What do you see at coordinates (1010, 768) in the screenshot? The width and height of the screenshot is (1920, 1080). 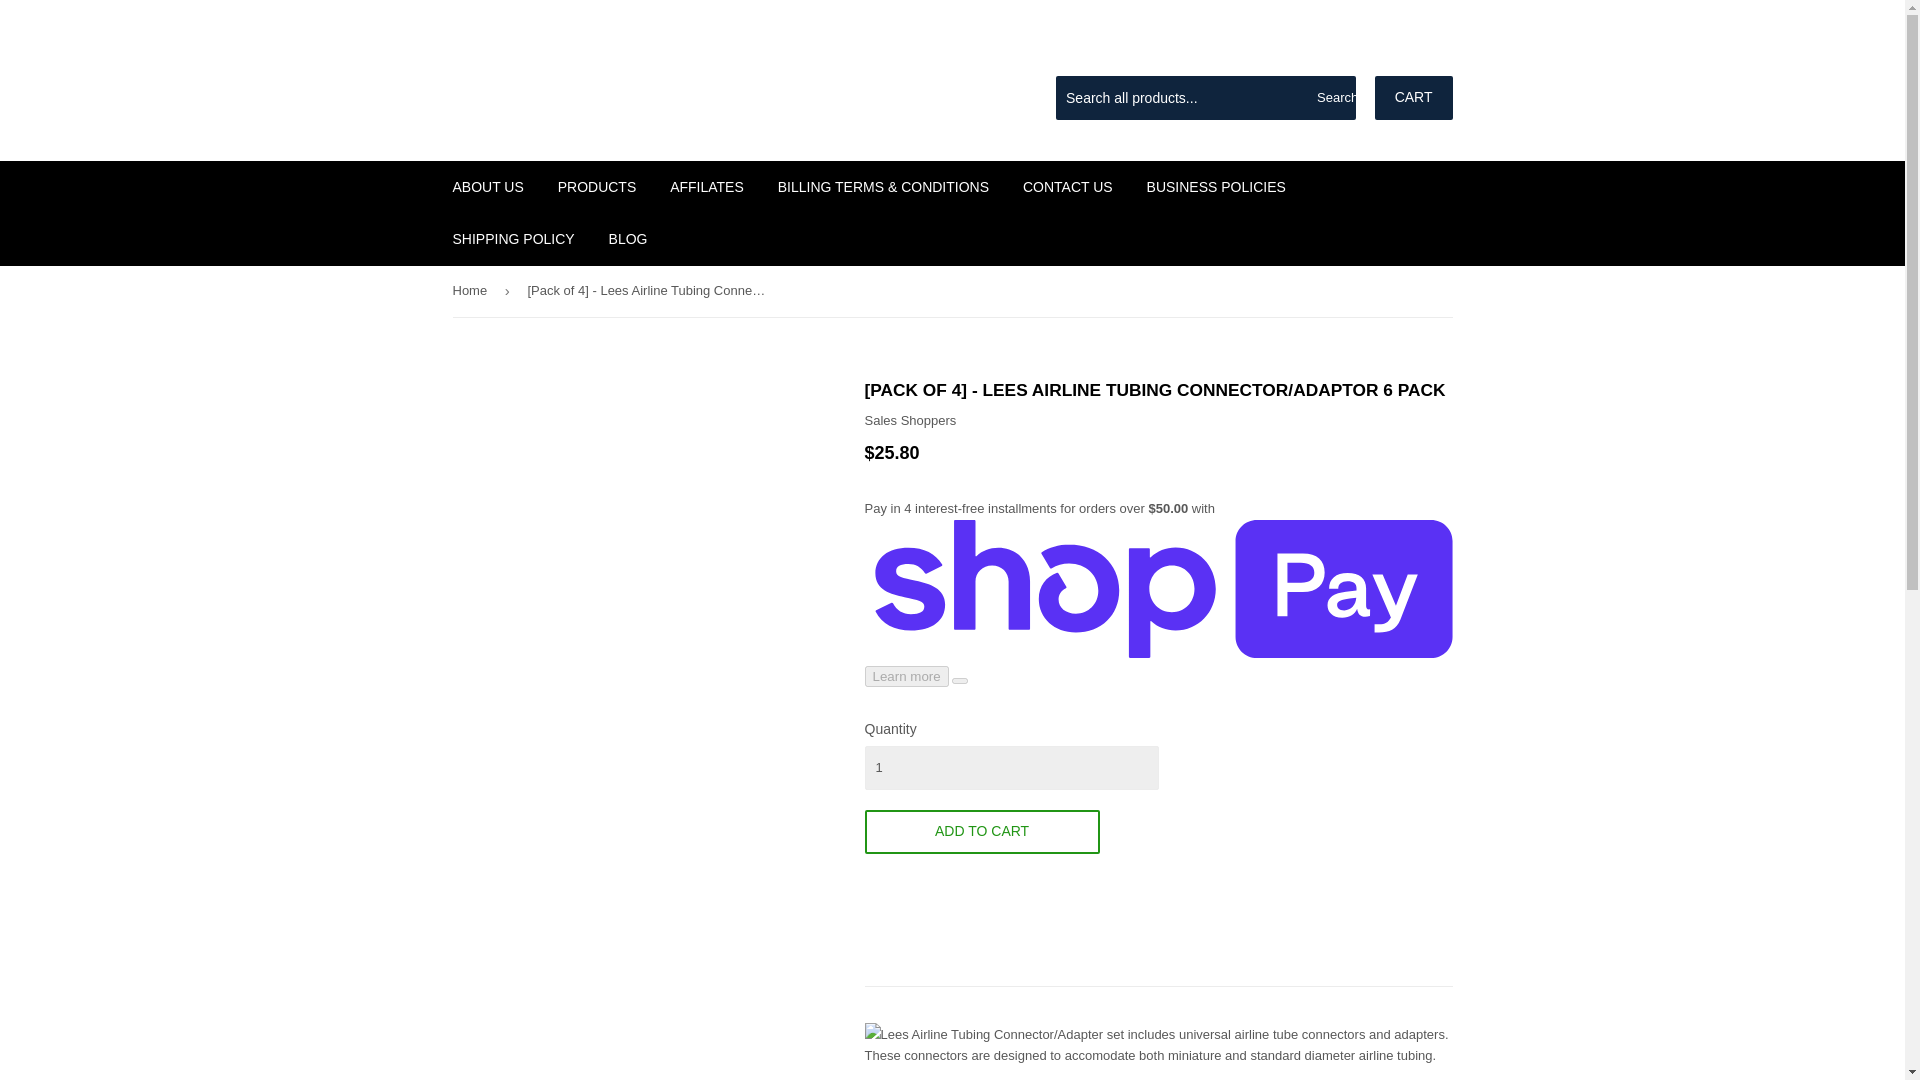 I see `1` at bounding box center [1010, 768].